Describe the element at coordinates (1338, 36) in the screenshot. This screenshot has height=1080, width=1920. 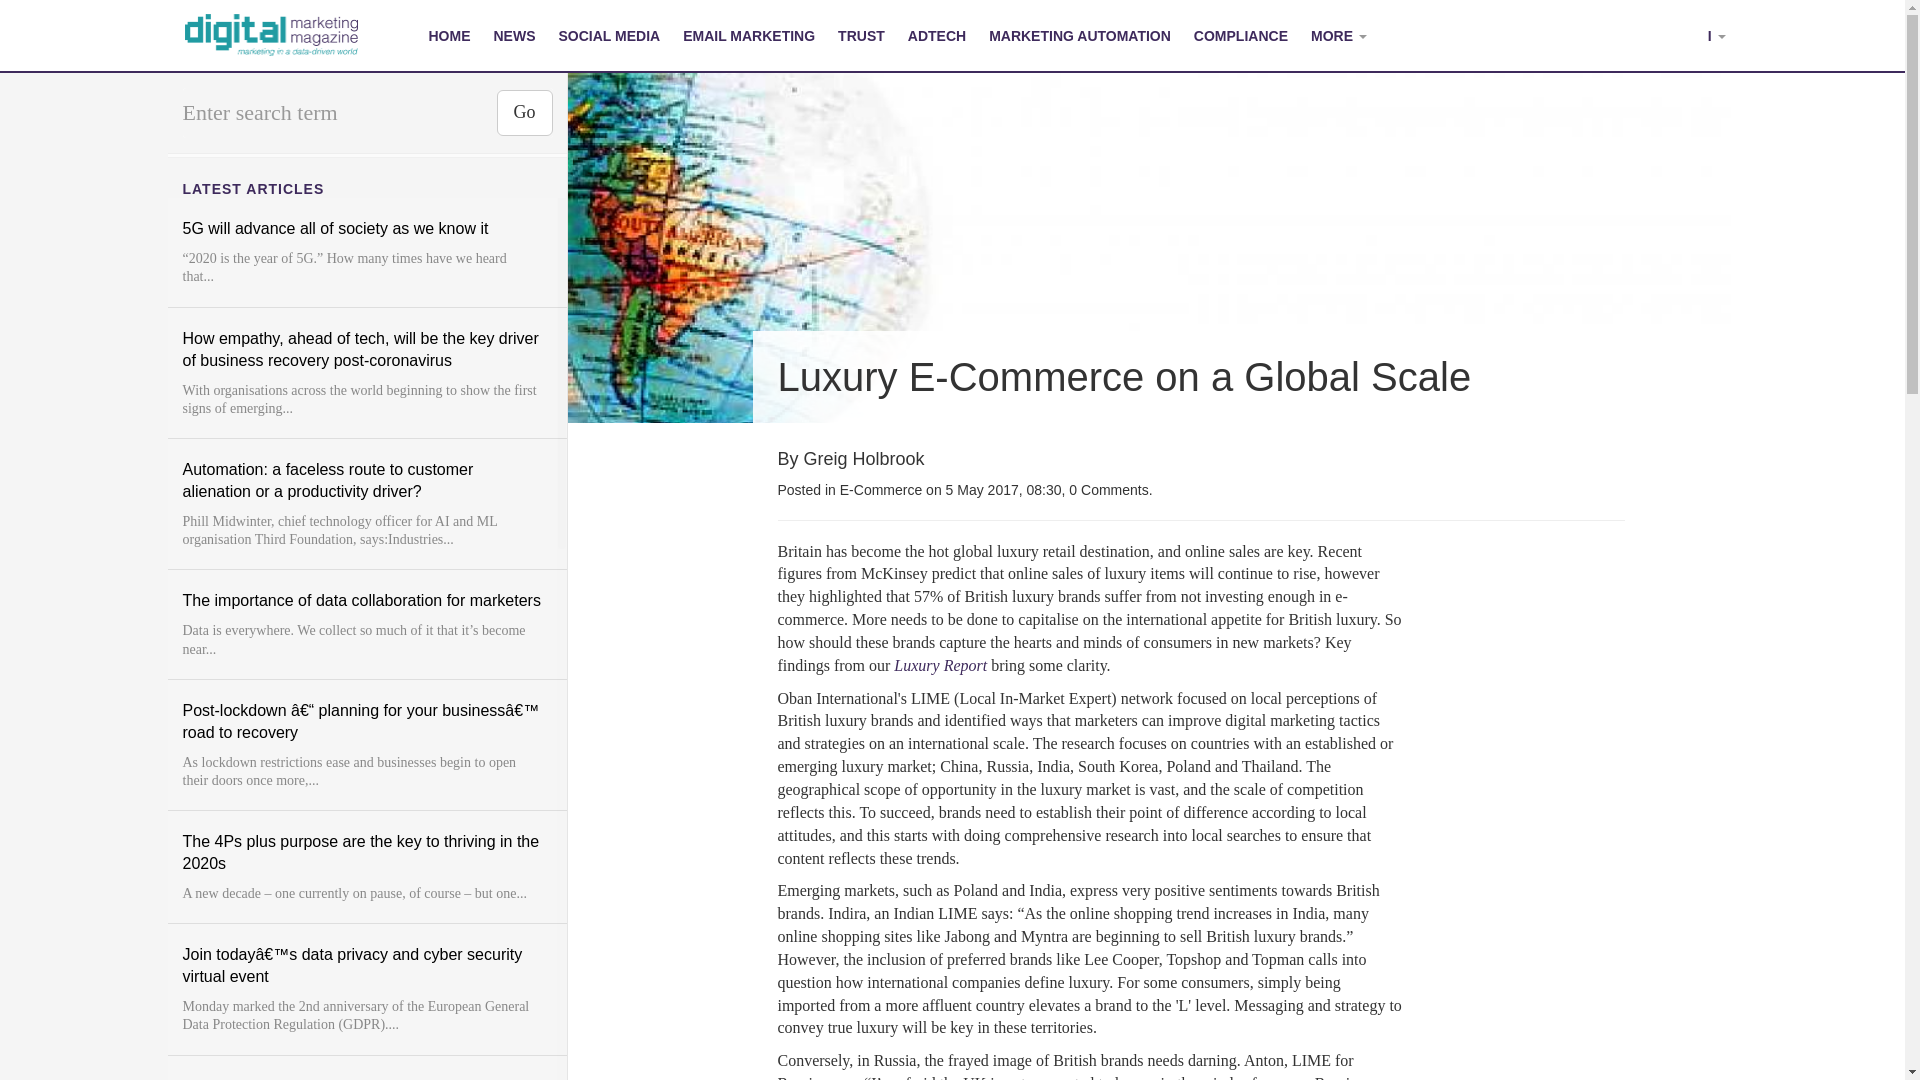
I see `MORE` at that location.